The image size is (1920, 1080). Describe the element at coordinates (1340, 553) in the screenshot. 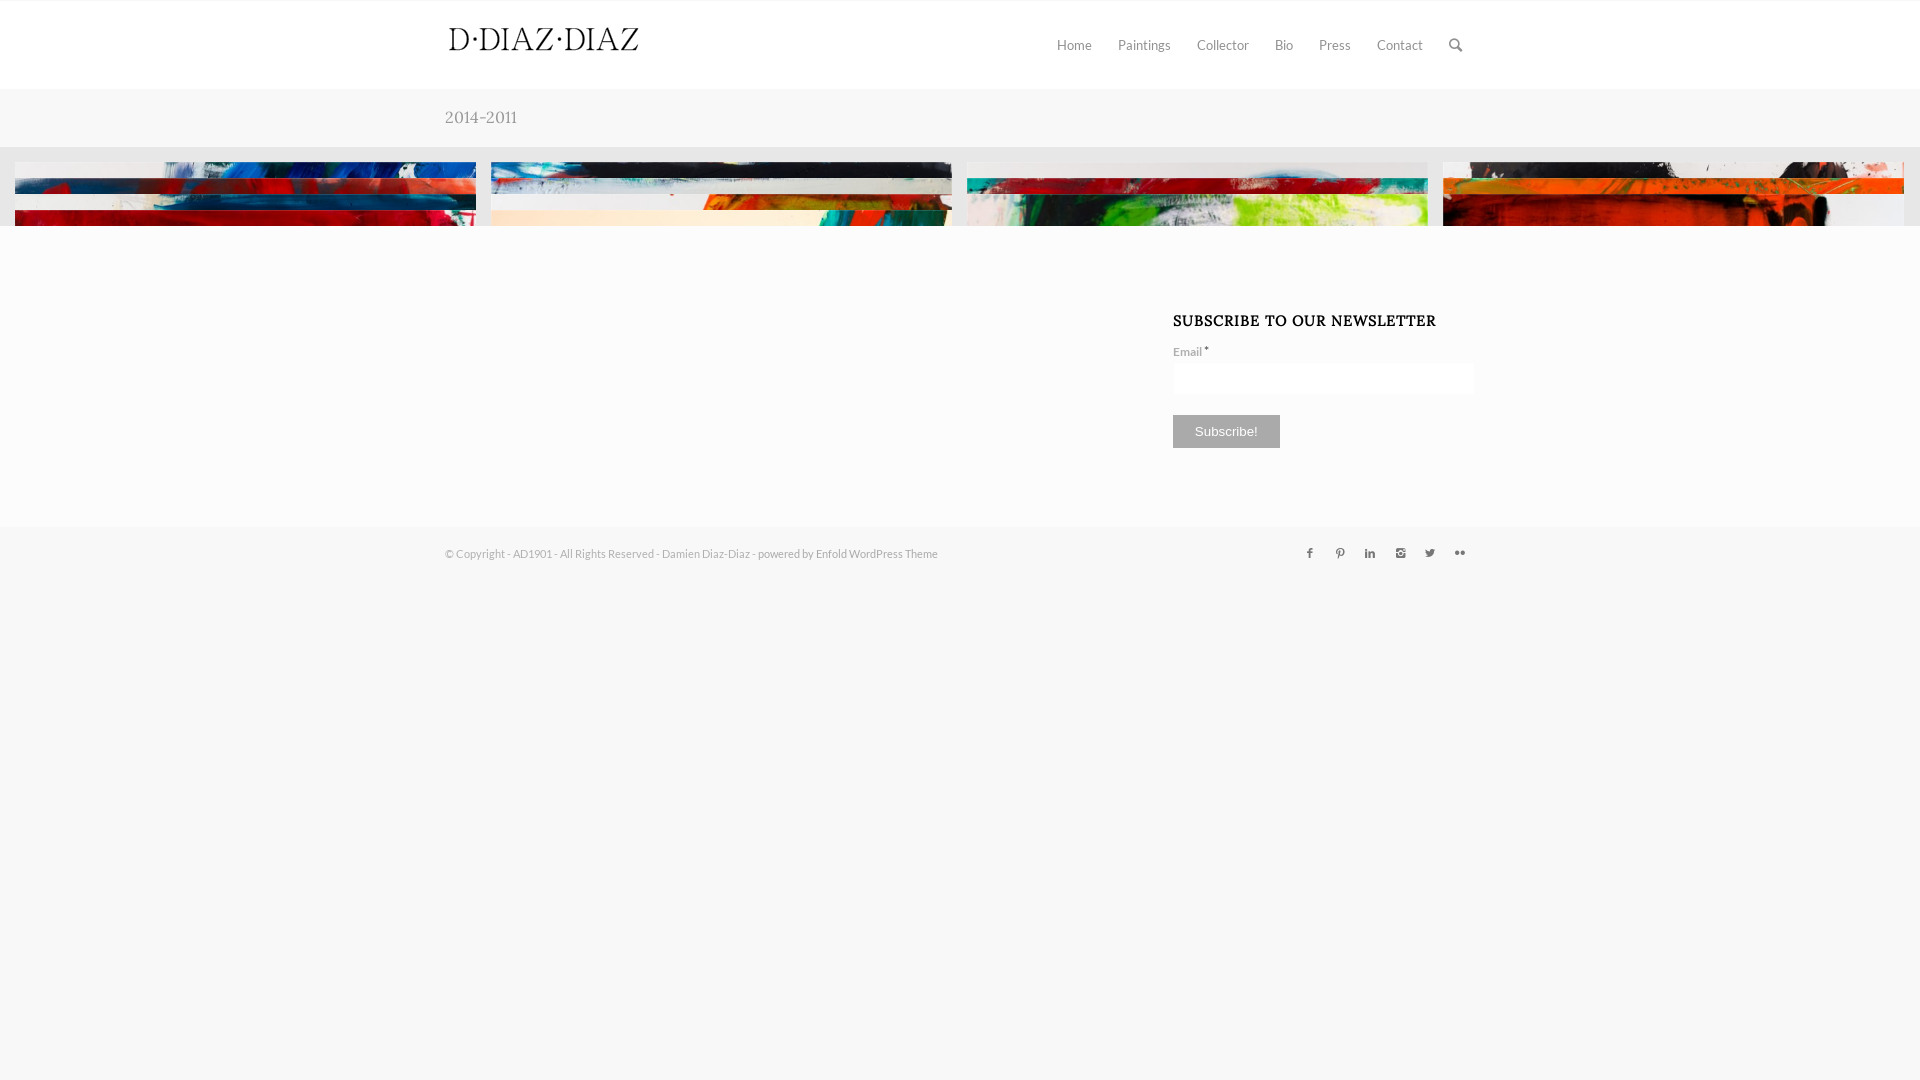

I see `Pinterest` at that location.